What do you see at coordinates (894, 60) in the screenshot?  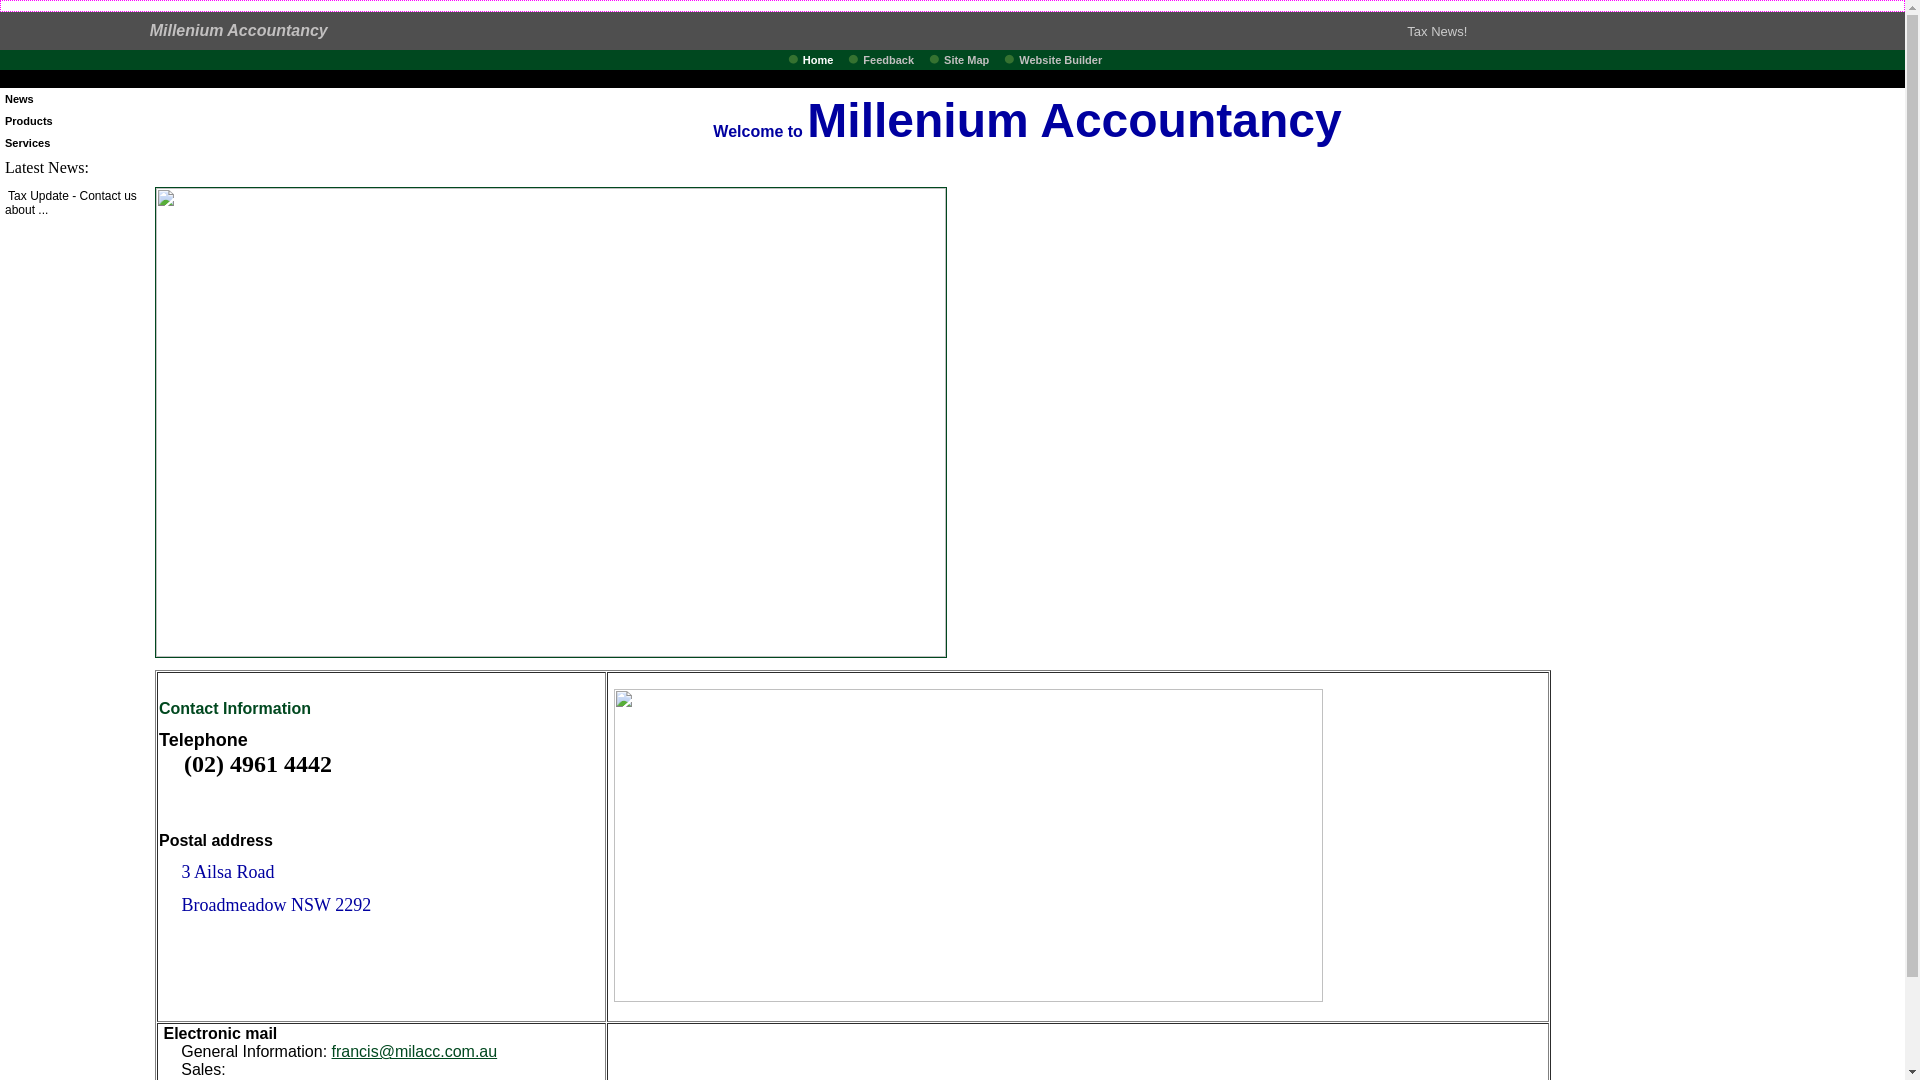 I see `Feedback` at bounding box center [894, 60].